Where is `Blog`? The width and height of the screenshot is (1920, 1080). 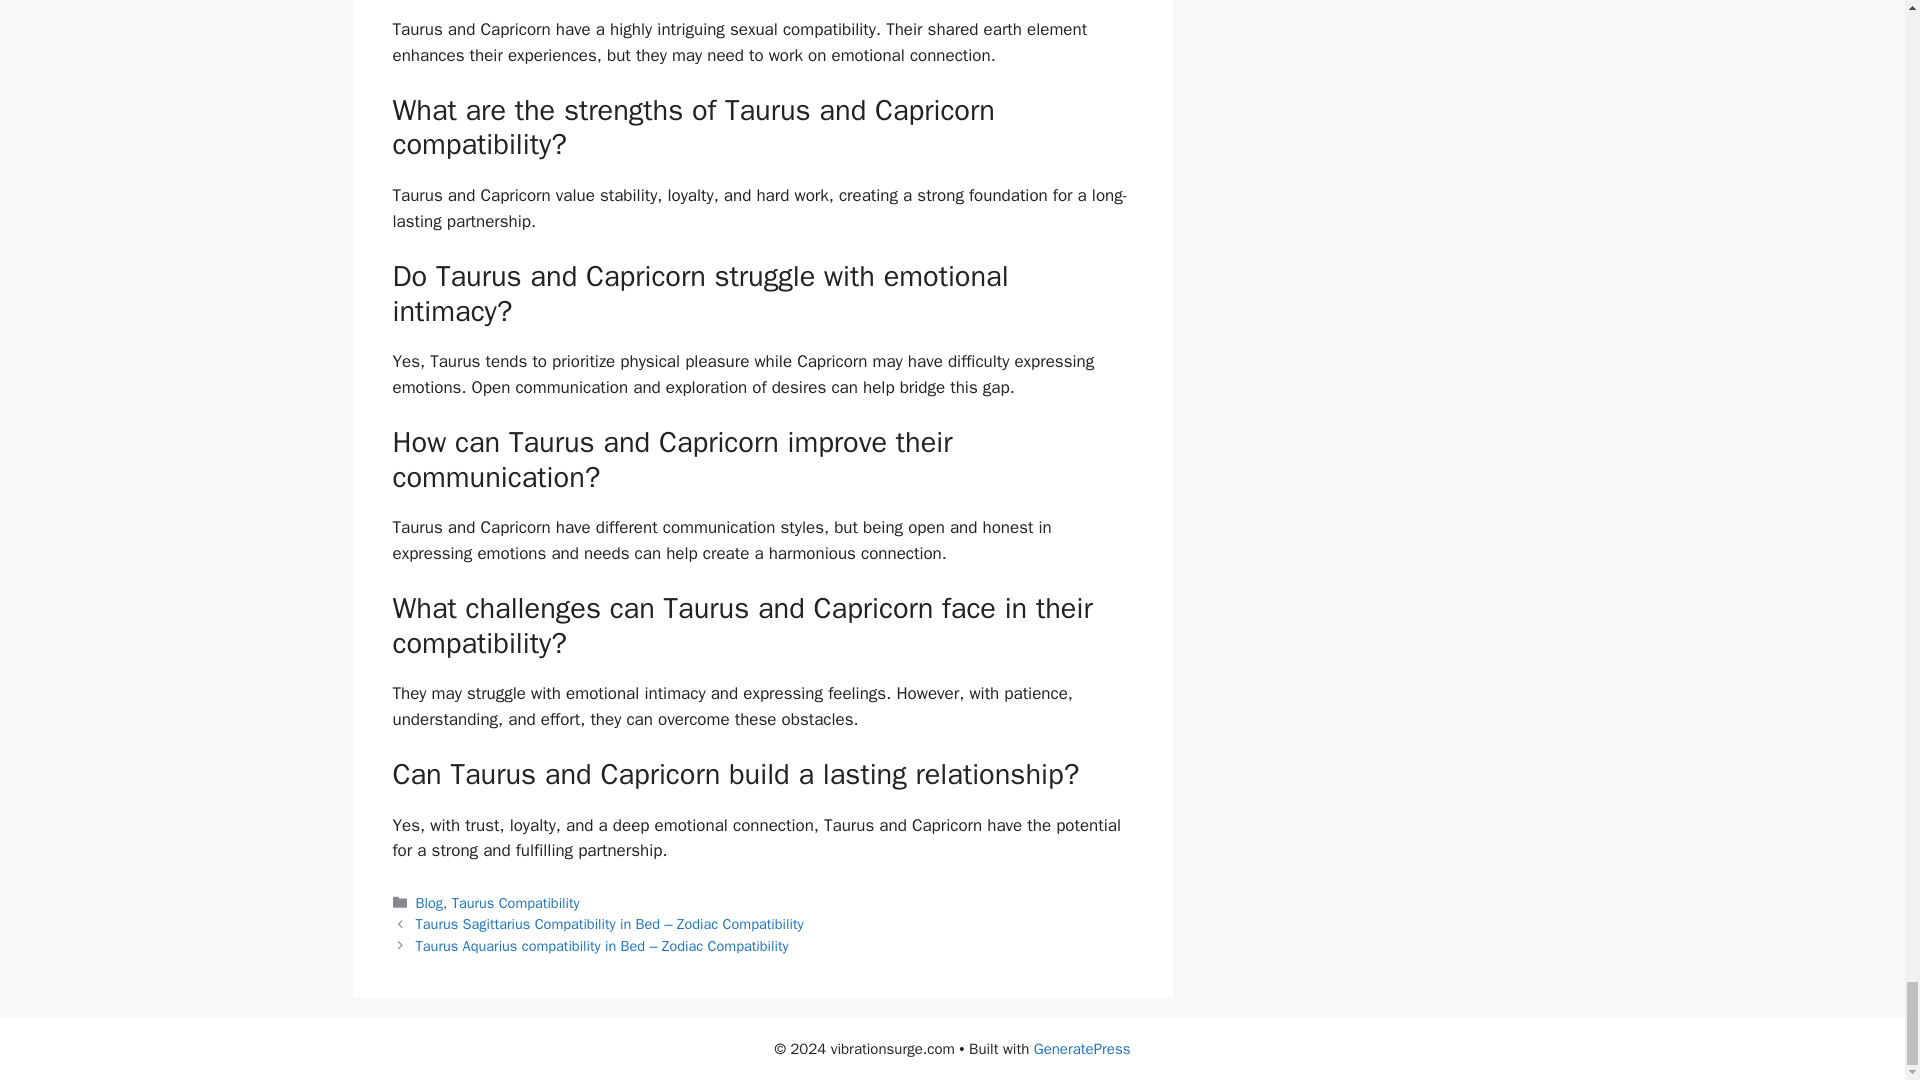
Blog is located at coordinates (430, 902).